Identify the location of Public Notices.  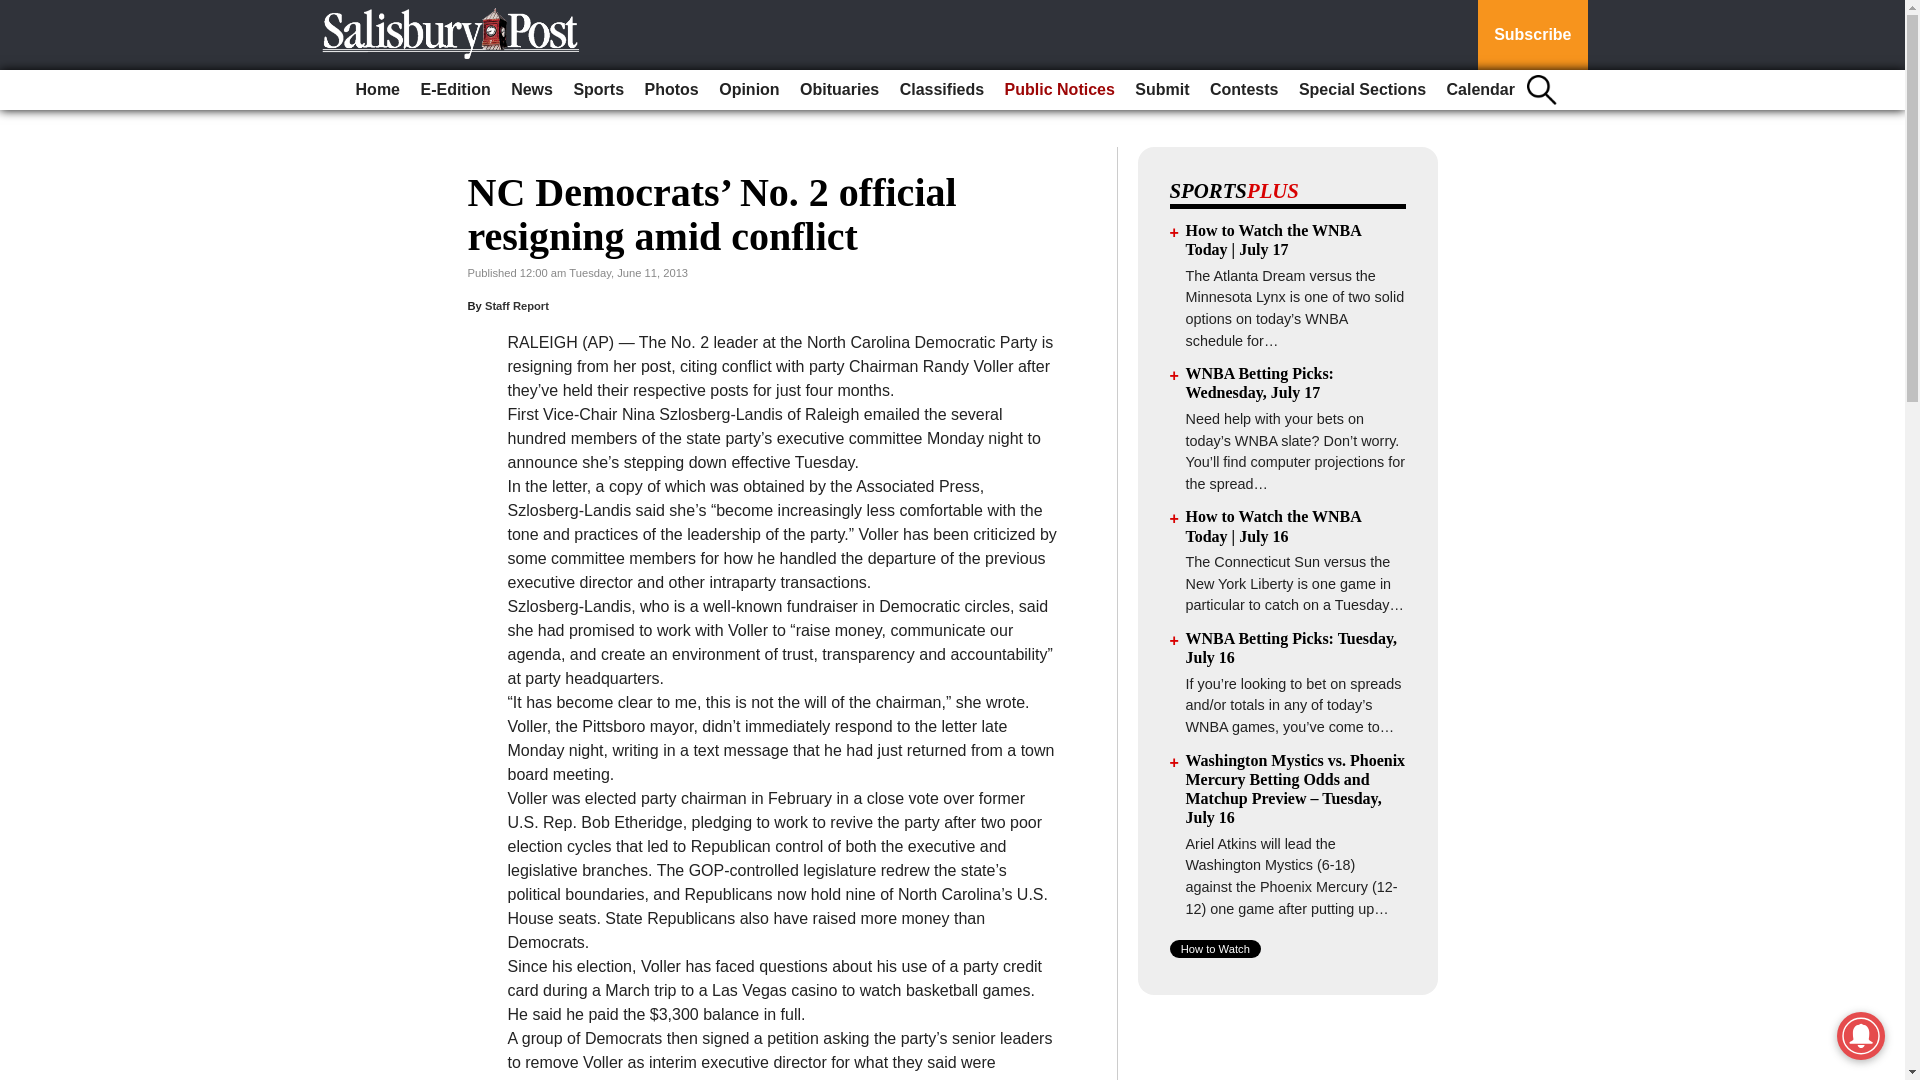
(1060, 90).